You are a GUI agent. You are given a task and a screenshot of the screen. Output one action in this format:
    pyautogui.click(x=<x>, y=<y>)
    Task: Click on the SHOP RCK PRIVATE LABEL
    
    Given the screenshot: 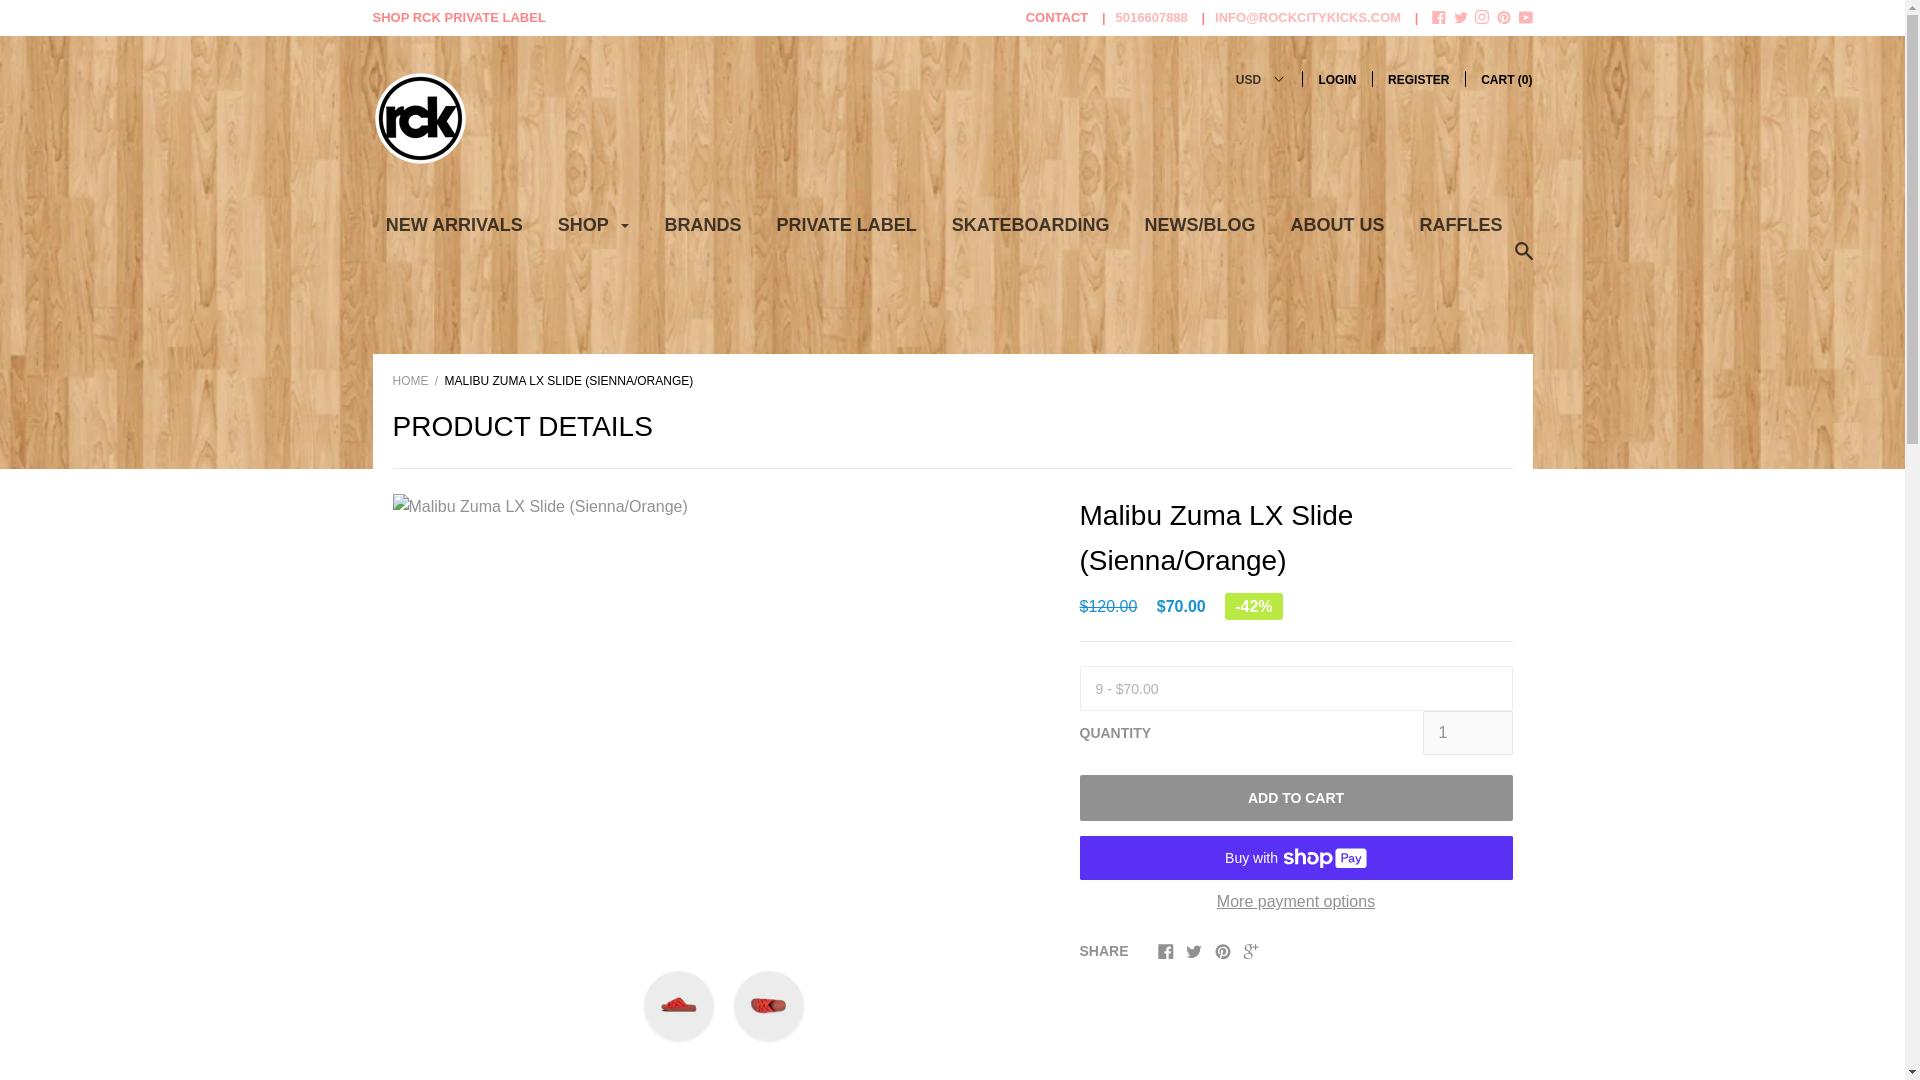 What is the action you would take?
    pyautogui.click(x=458, y=16)
    